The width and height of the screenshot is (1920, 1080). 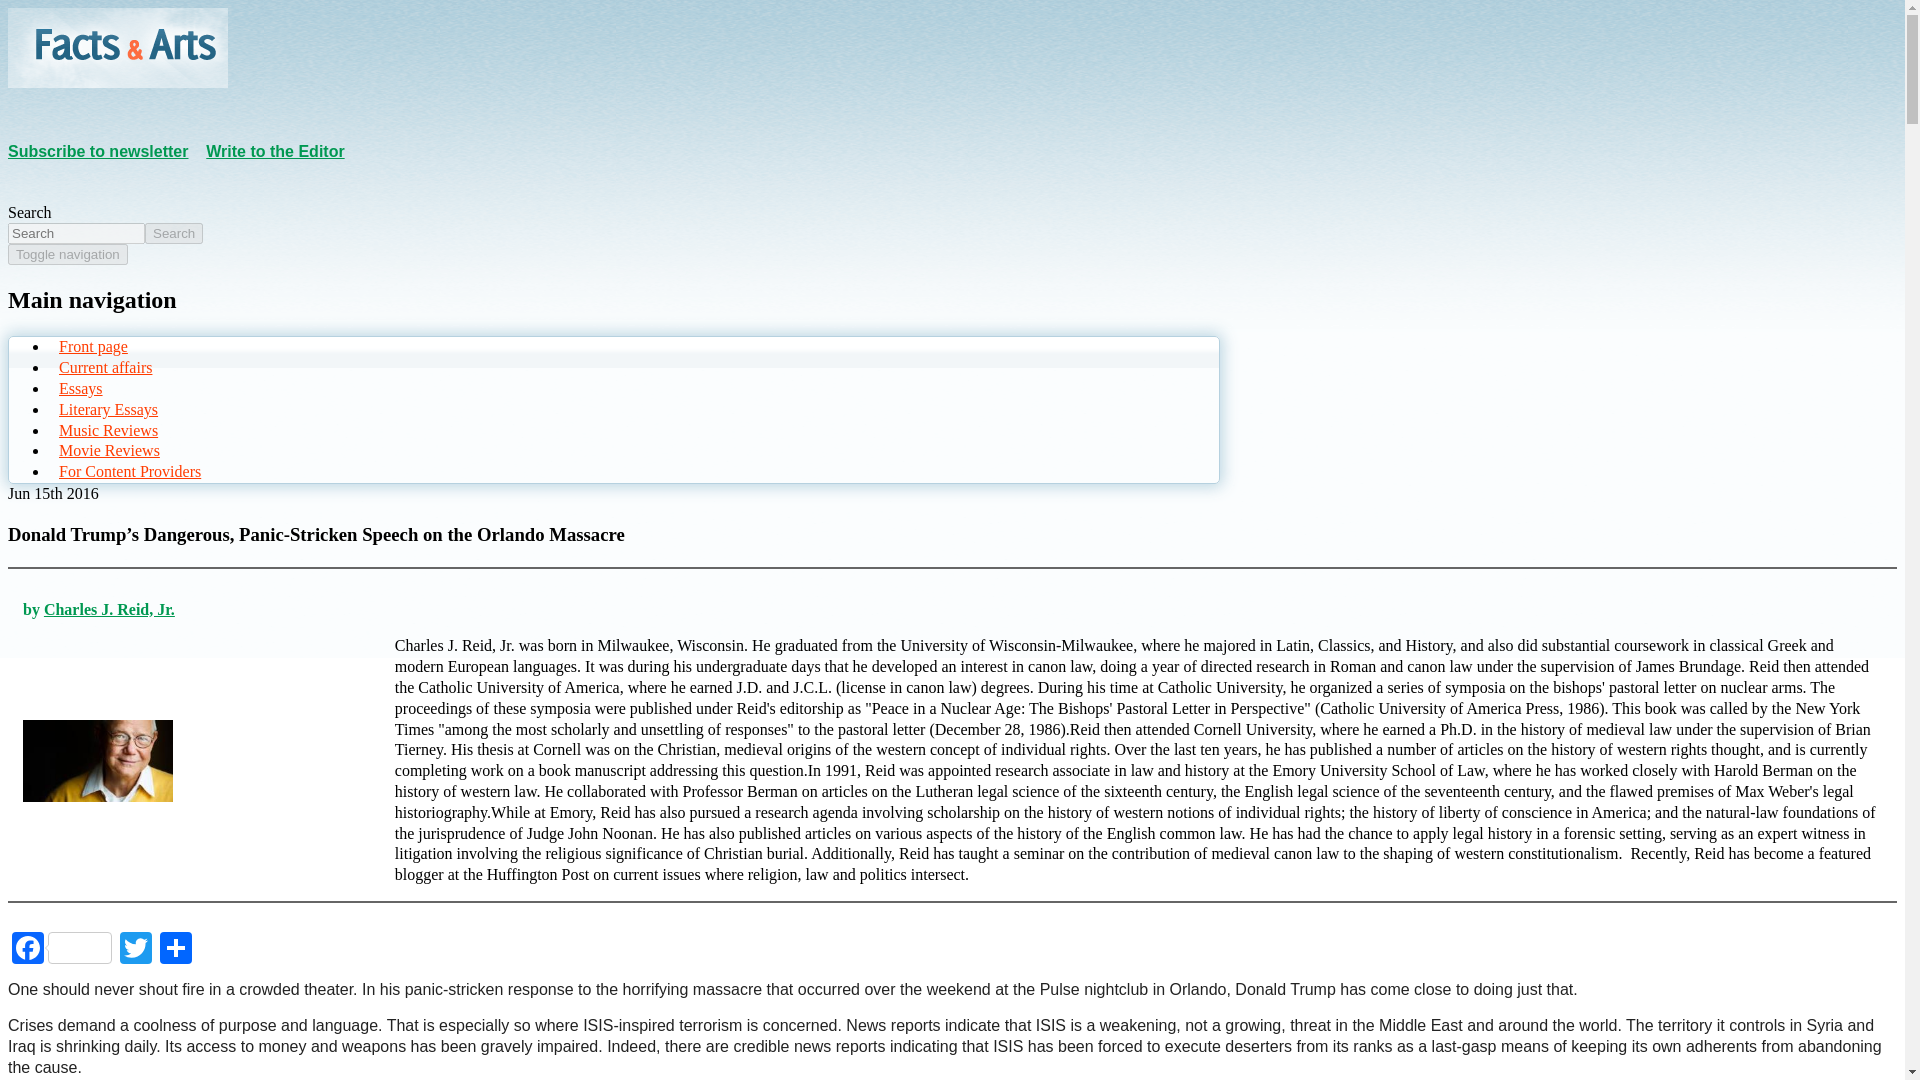 What do you see at coordinates (90, 346) in the screenshot?
I see `Front page` at bounding box center [90, 346].